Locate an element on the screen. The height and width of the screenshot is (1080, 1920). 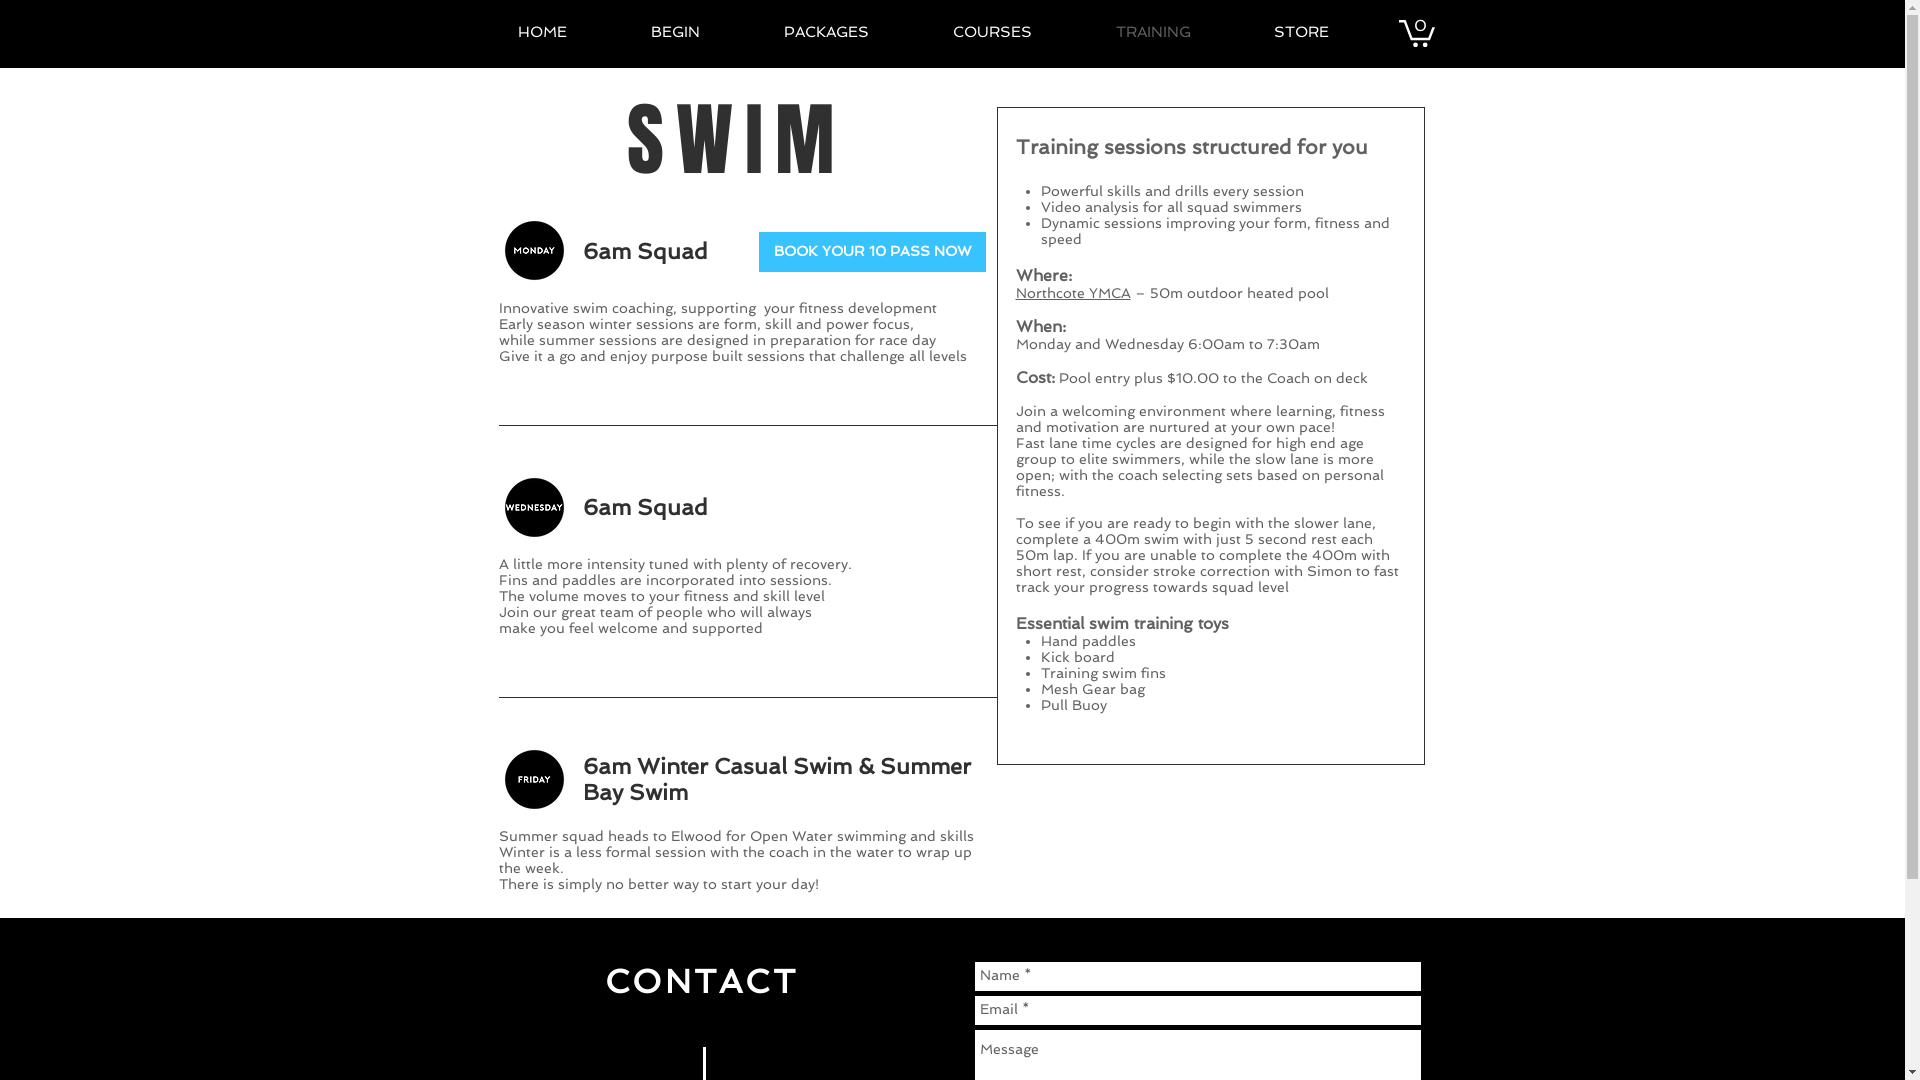
COURSES is located at coordinates (1020, 32).